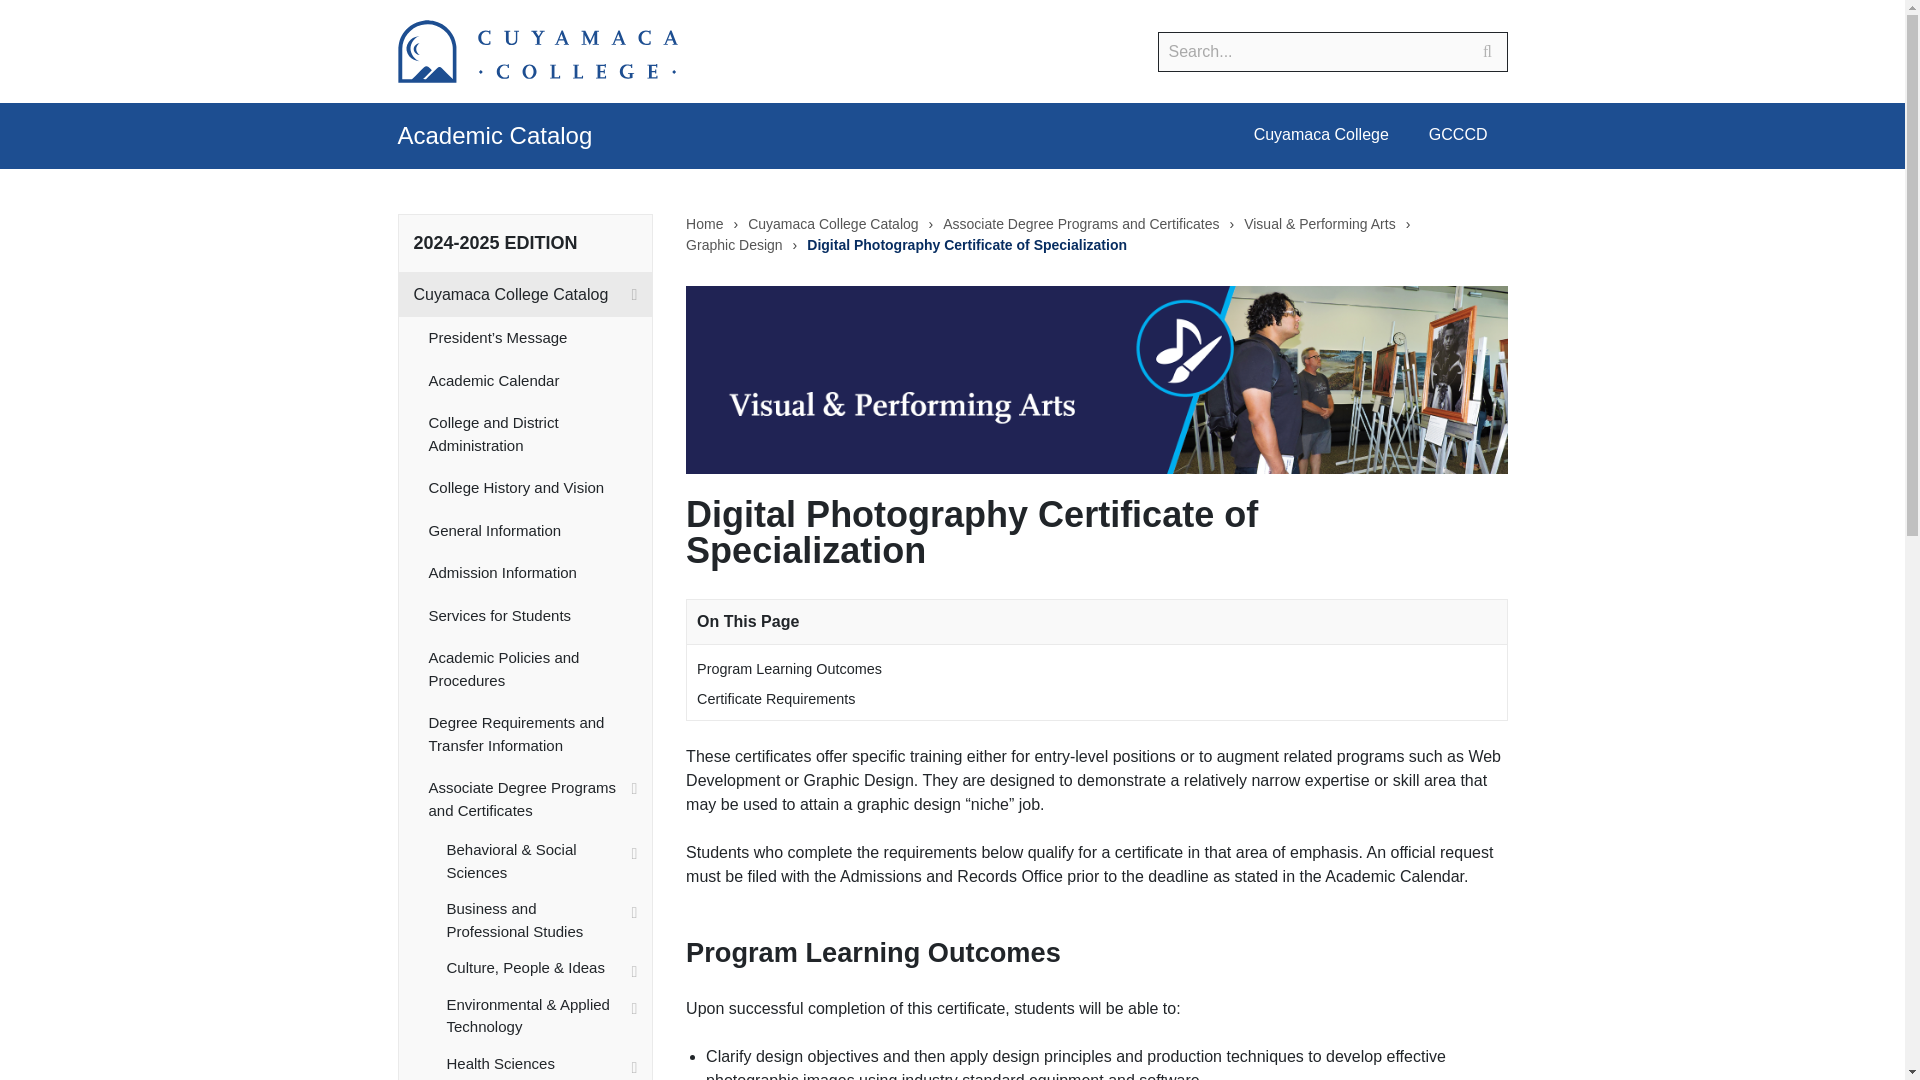 The height and width of the screenshot is (1080, 1920). Describe the element at coordinates (539, 380) in the screenshot. I see `Academic Calendar` at that location.